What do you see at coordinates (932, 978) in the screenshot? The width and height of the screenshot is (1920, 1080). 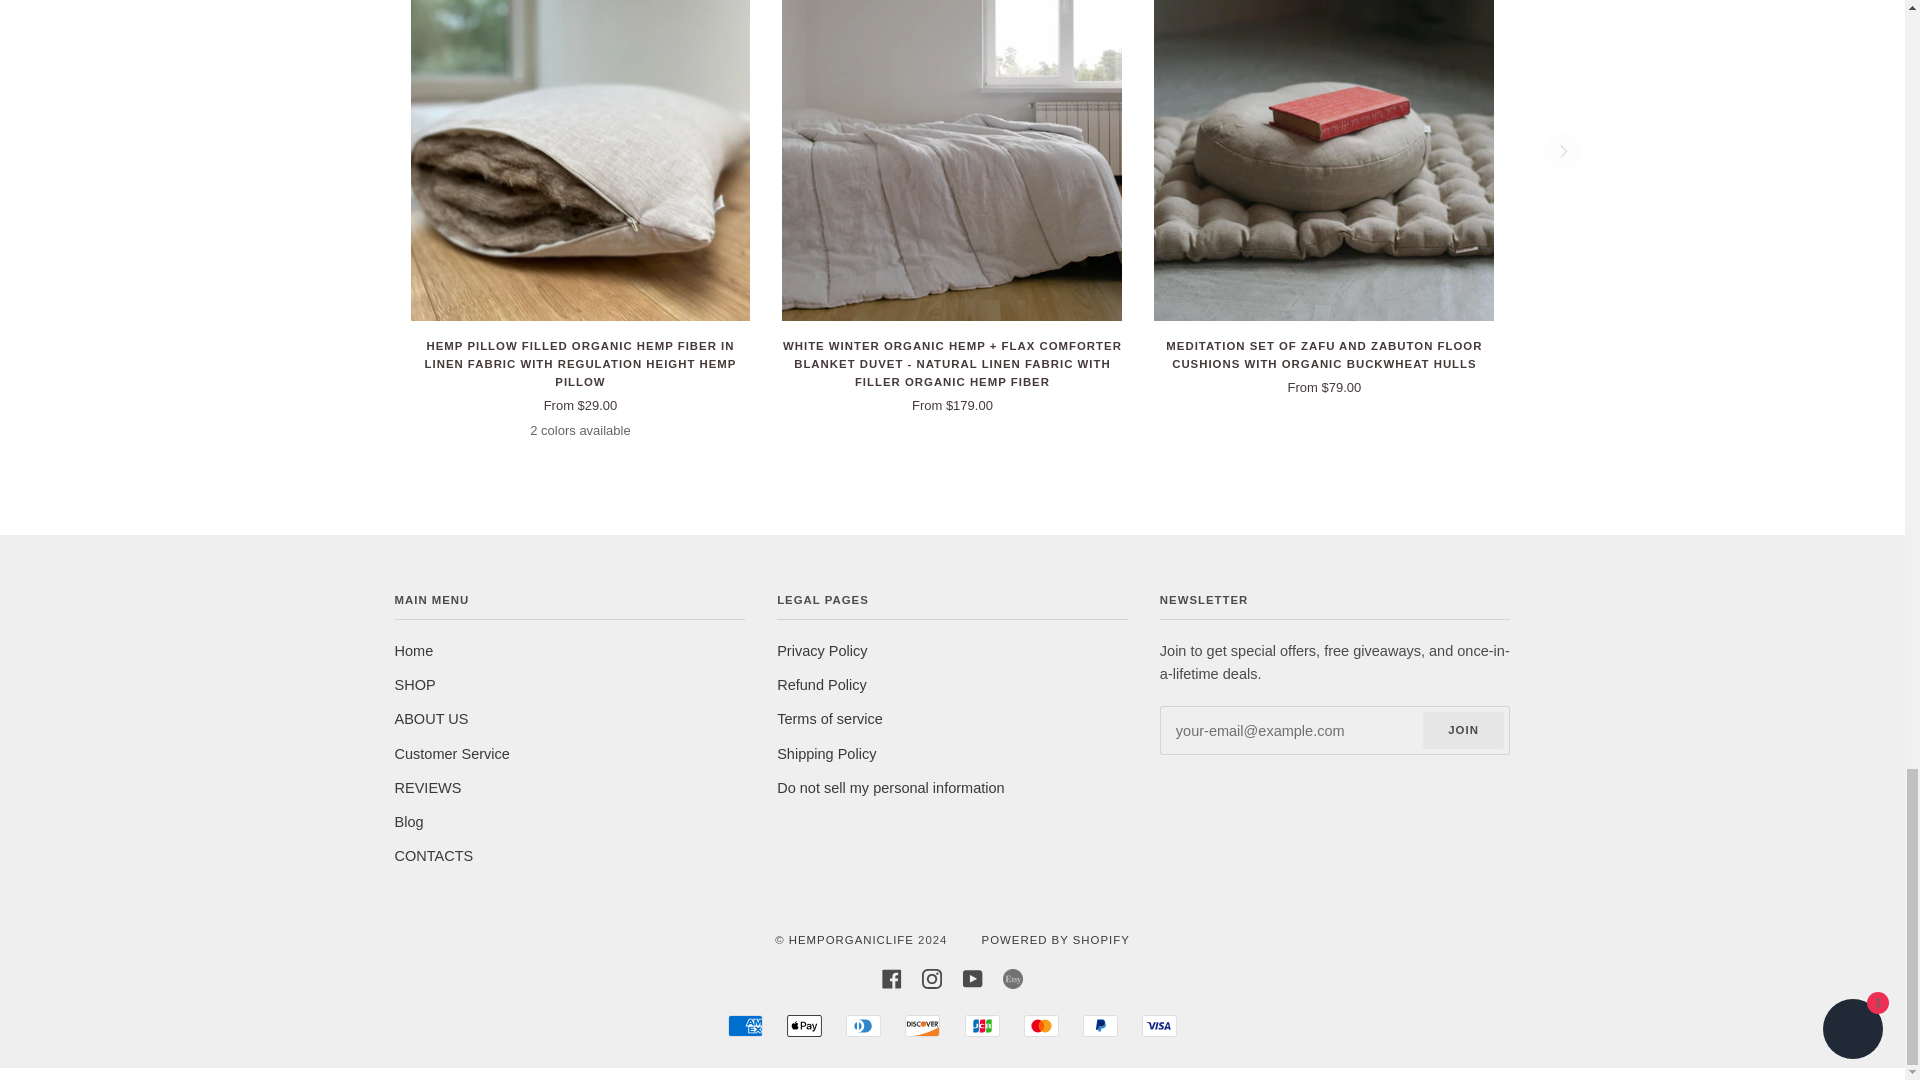 I see `Instagram` at bounding box center [932, 978].